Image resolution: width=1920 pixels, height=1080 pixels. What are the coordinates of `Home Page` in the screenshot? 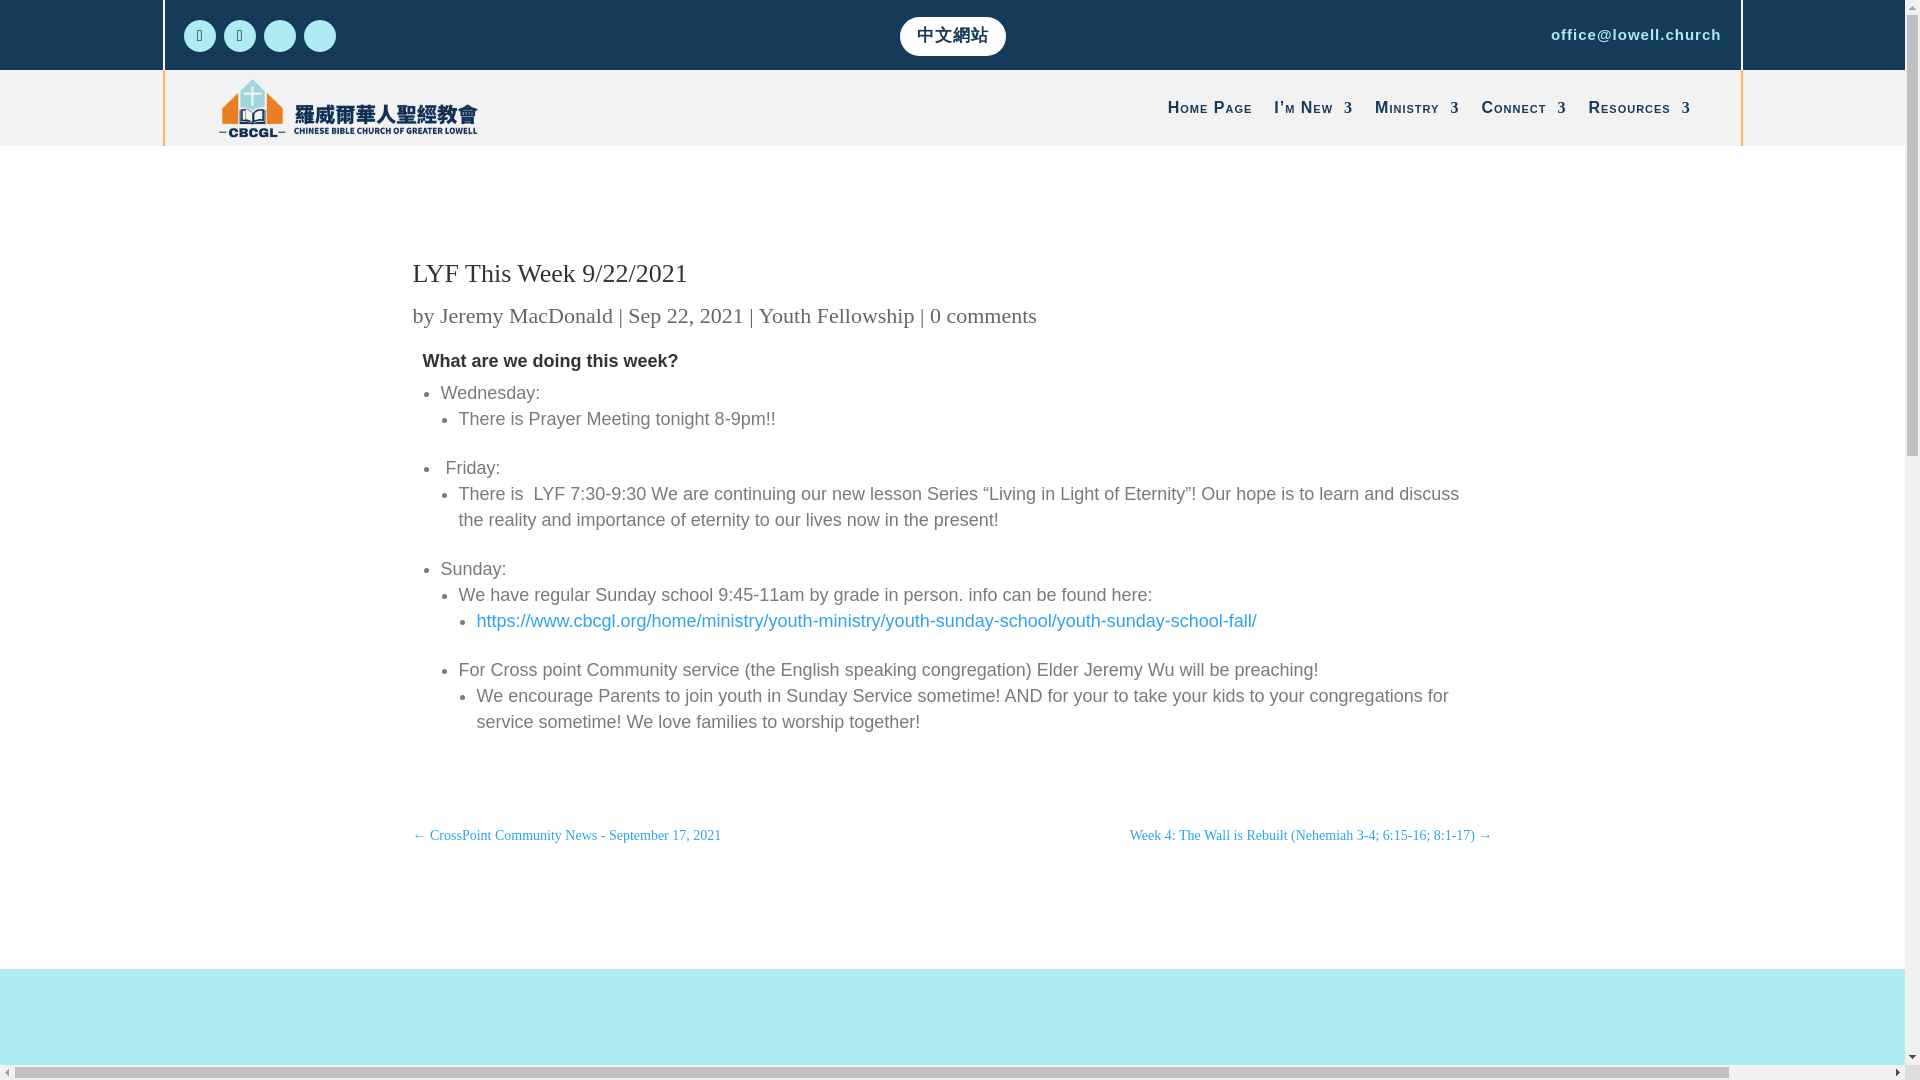 It's located at (1210, 108).